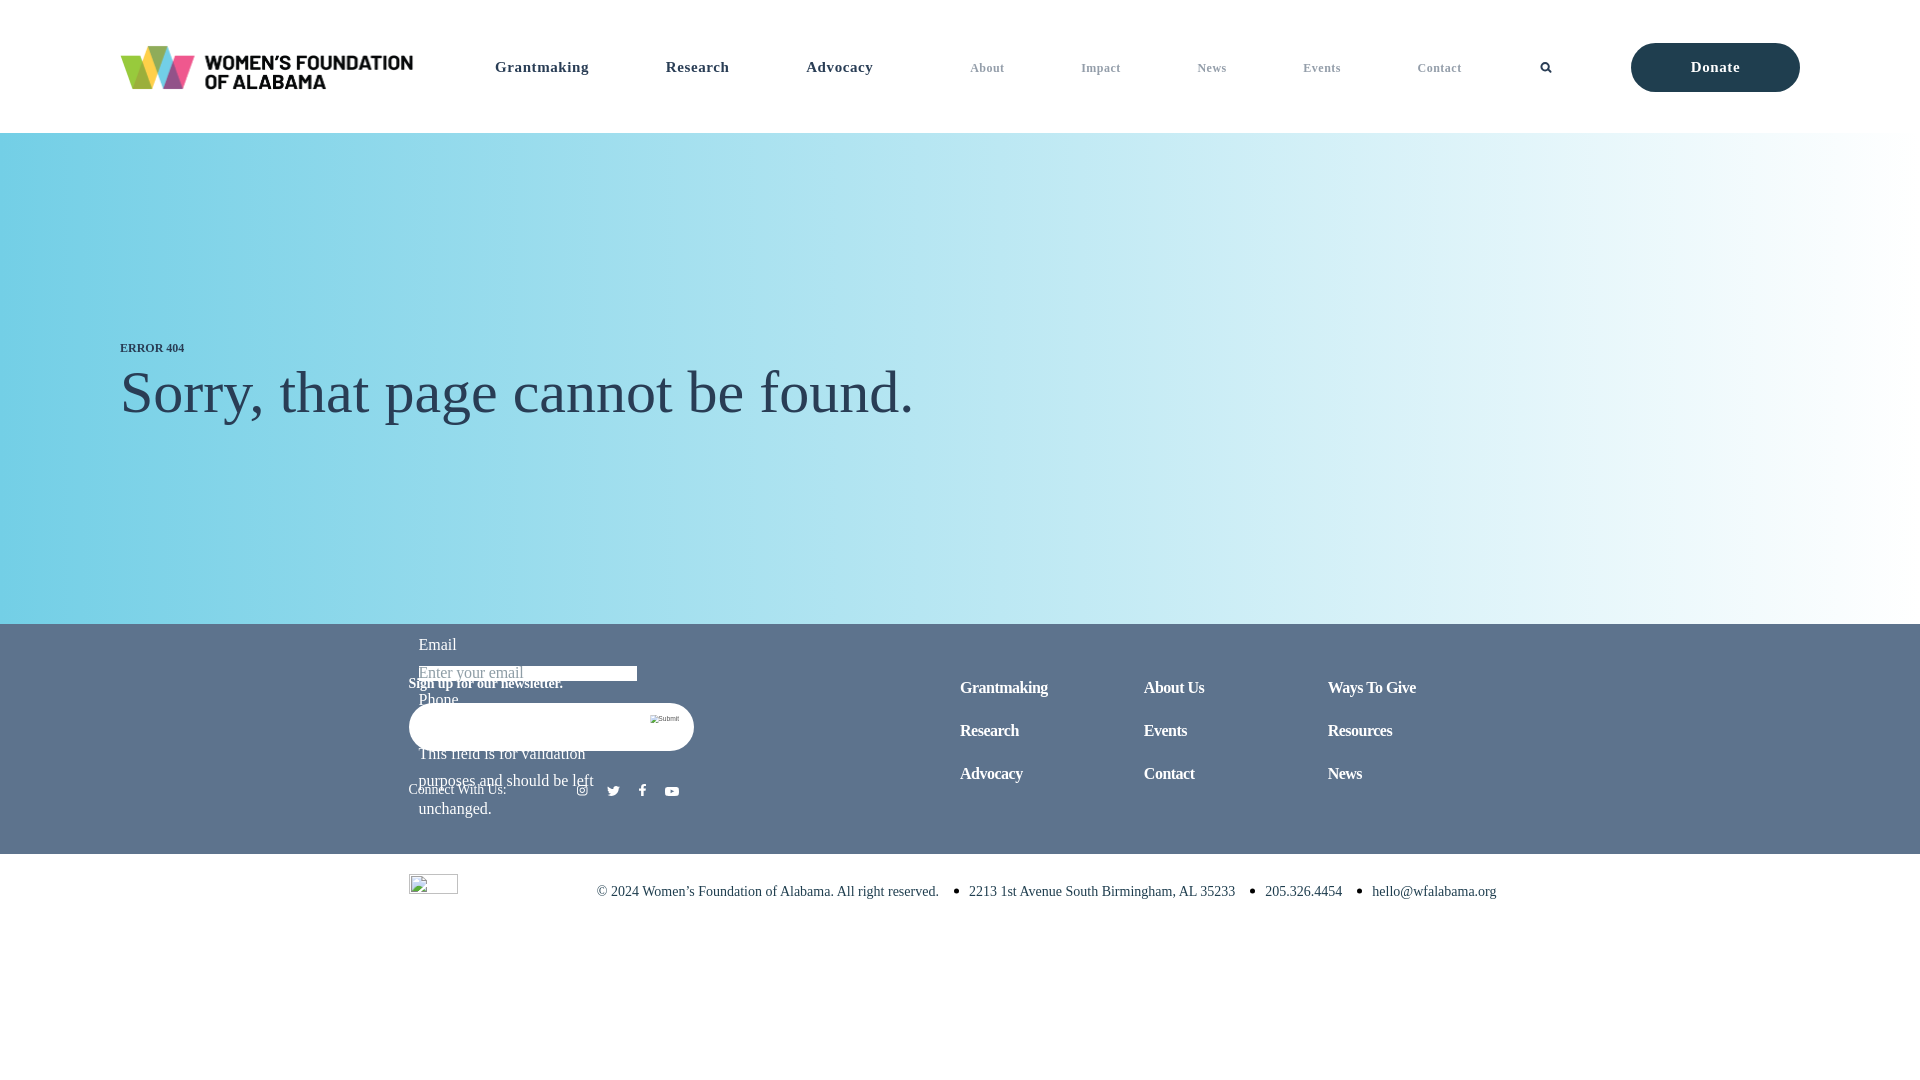  Describe the element at coordinates (1100, 67) in the screenshot. I see `Impact` at that location.